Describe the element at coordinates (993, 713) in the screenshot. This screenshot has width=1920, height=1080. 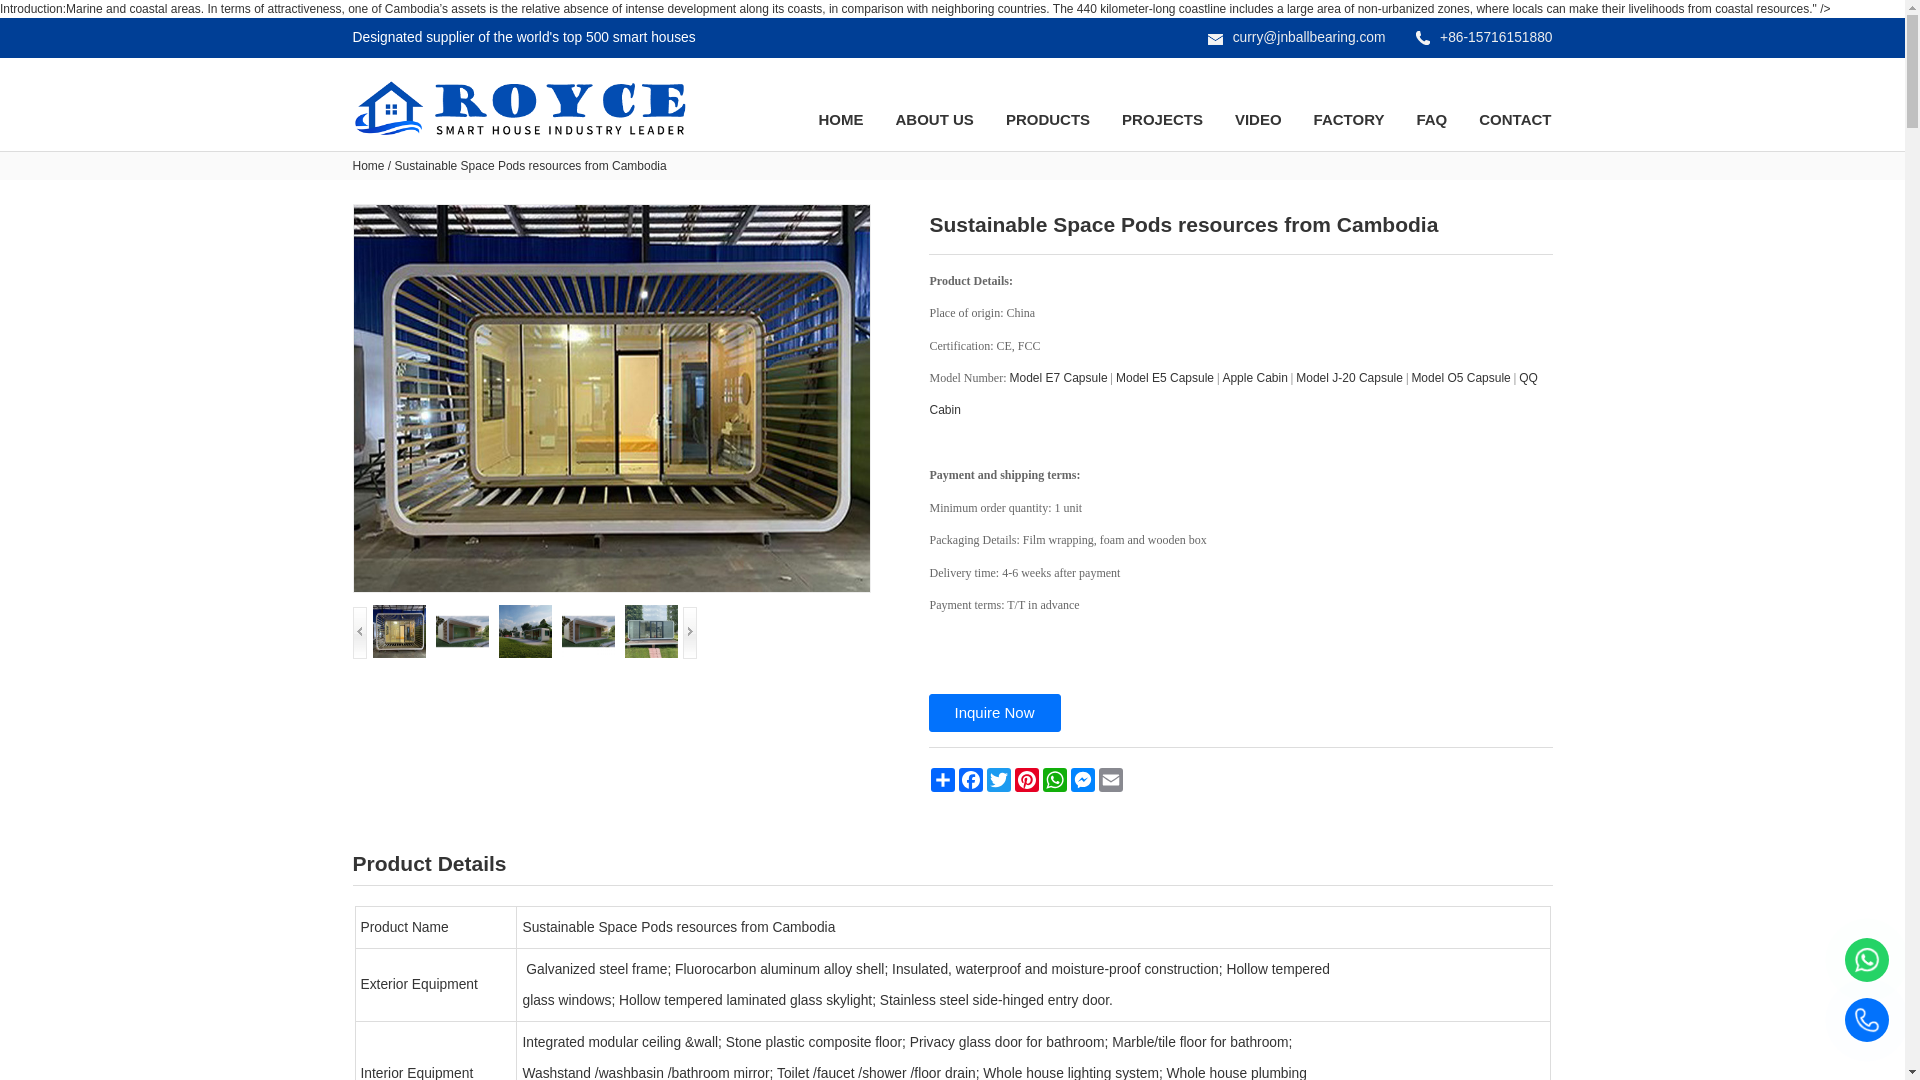
I see `Inquire Now` at that location.